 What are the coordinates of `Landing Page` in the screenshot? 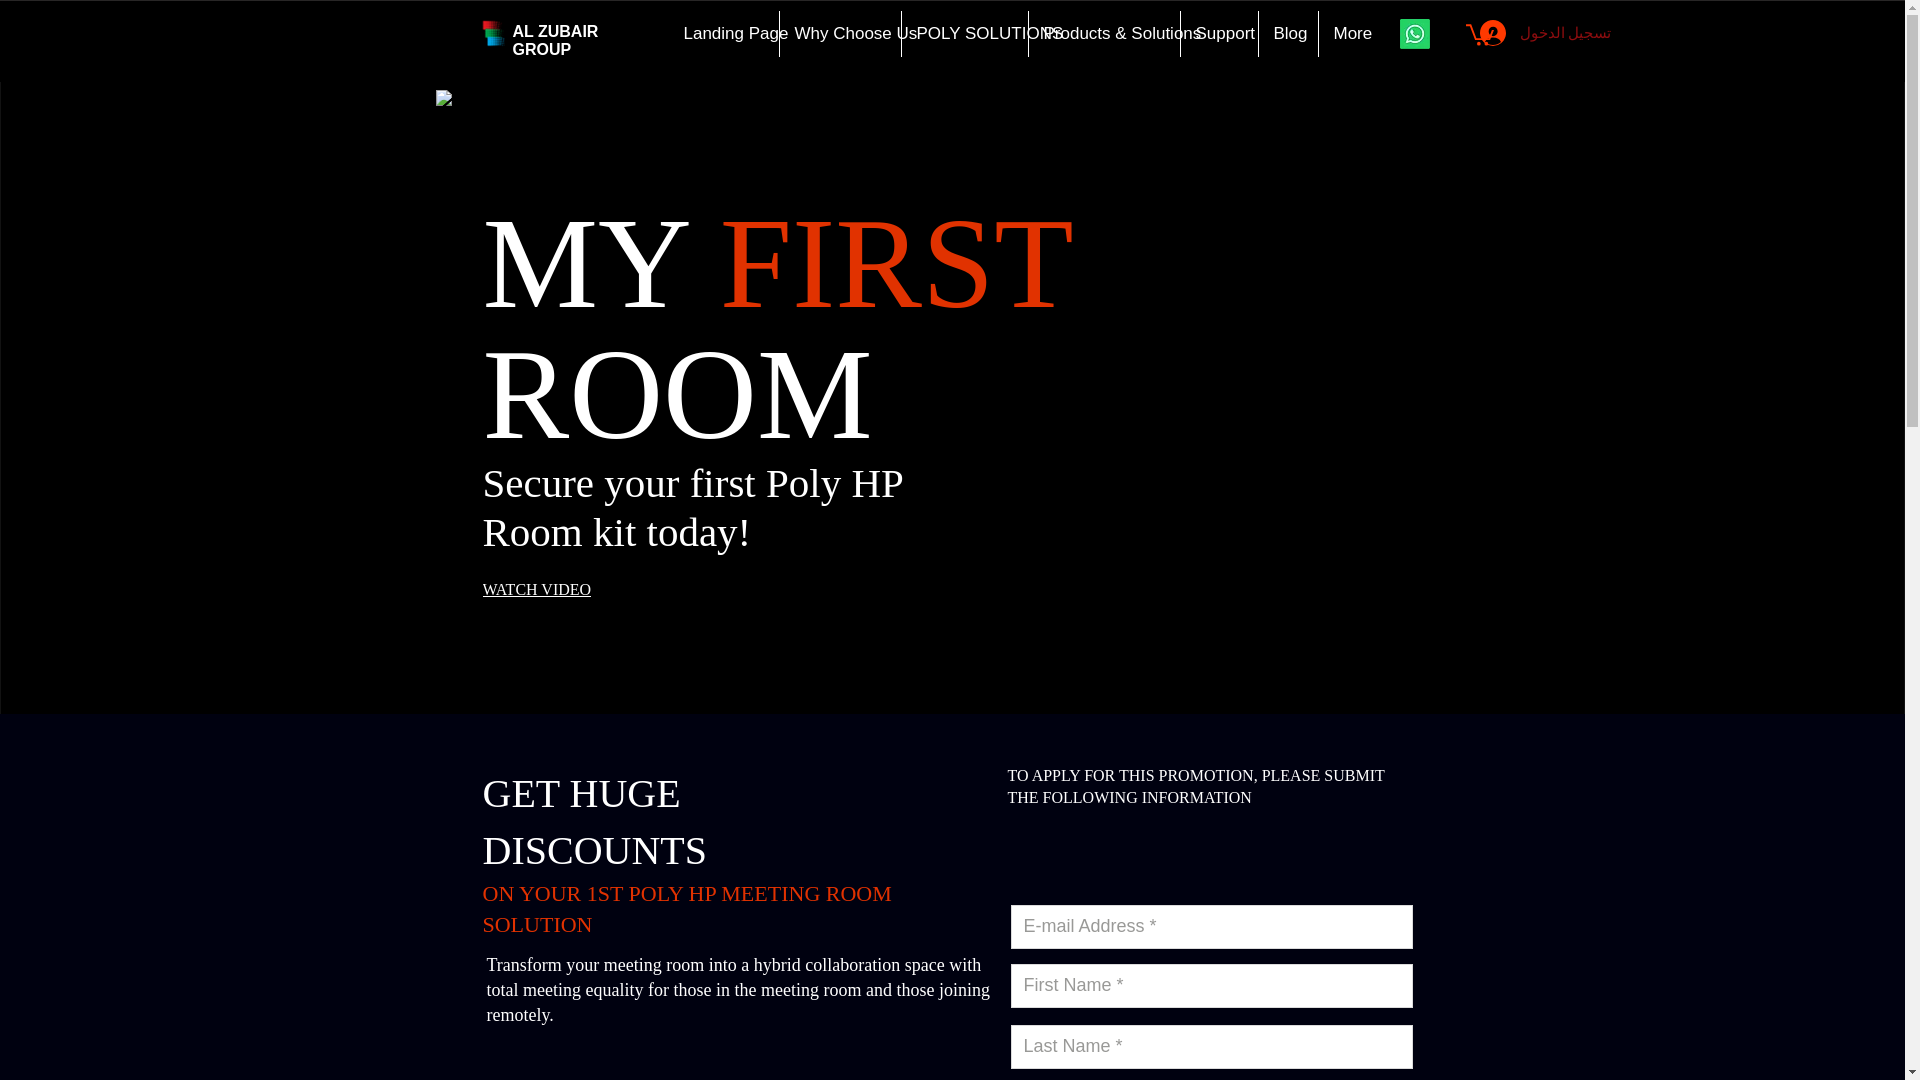 It's located at (722, 34).